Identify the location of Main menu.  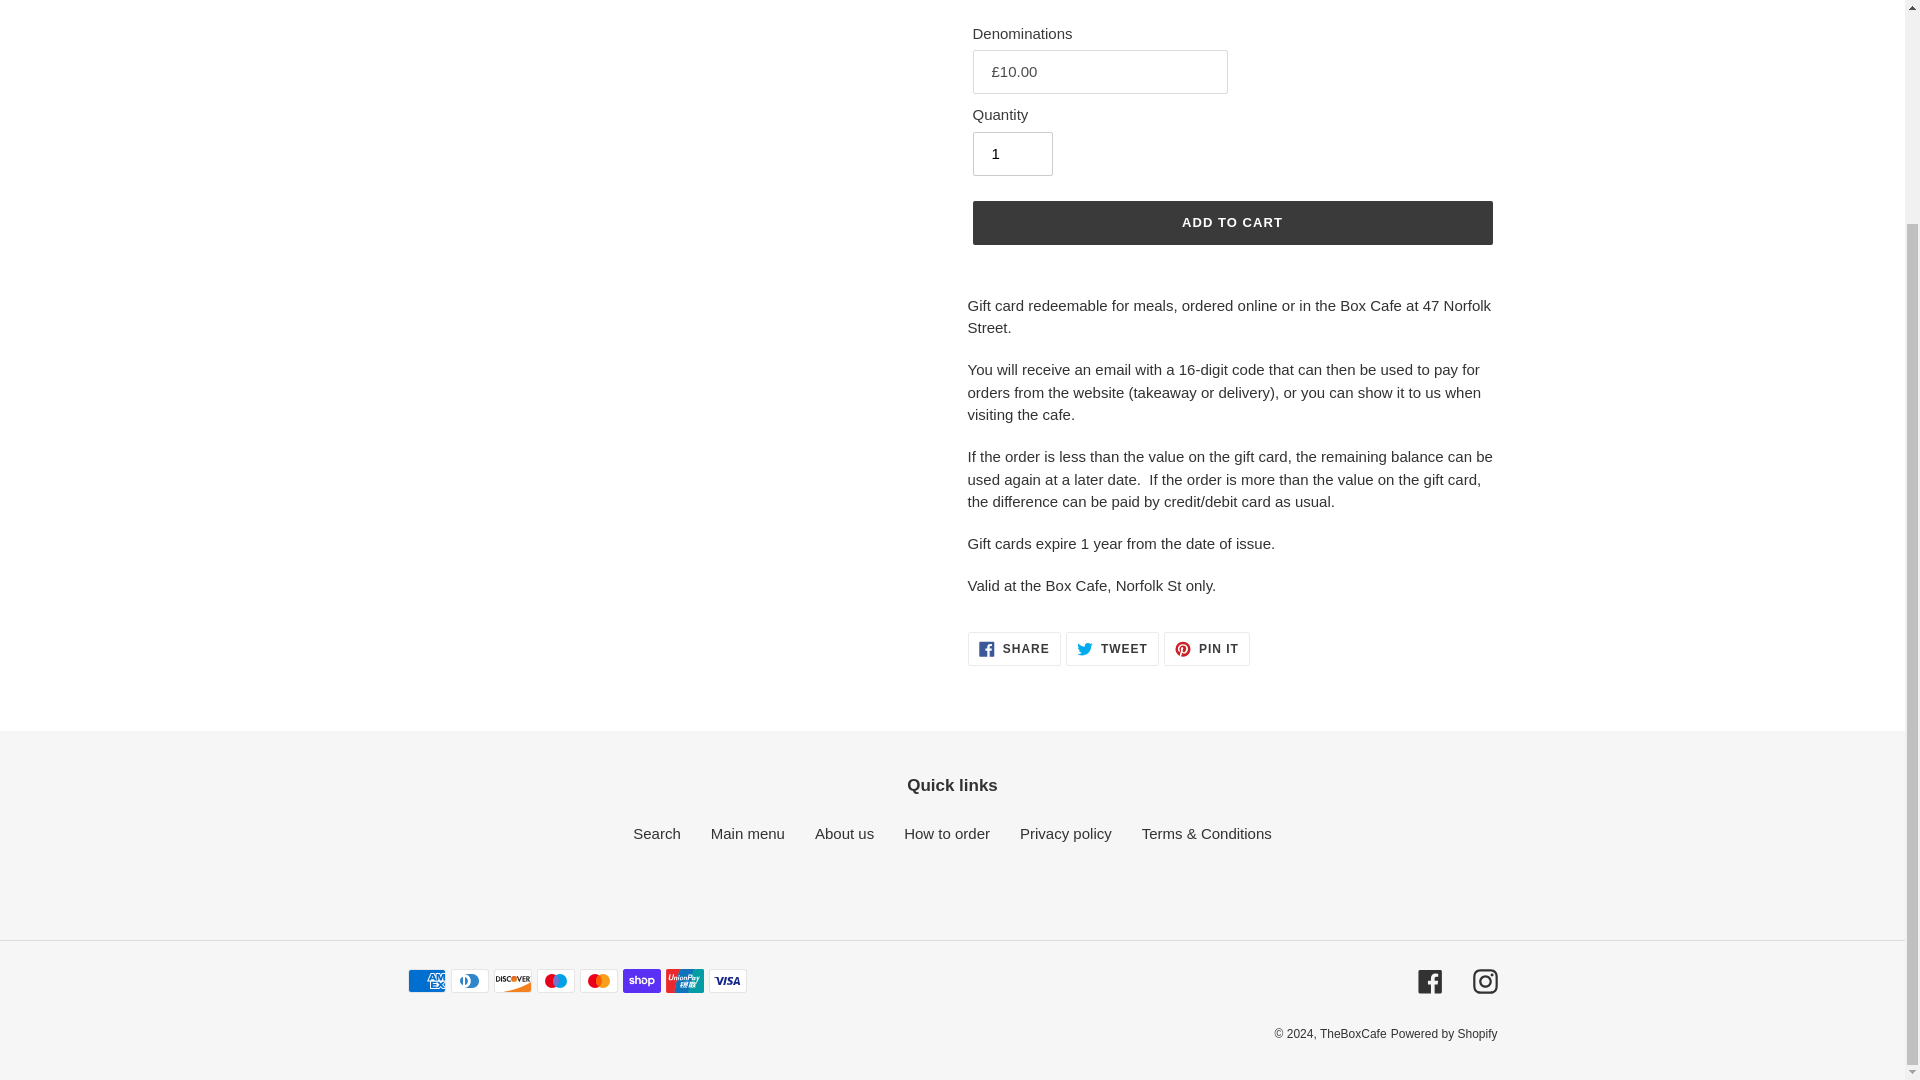
(1012, 154).